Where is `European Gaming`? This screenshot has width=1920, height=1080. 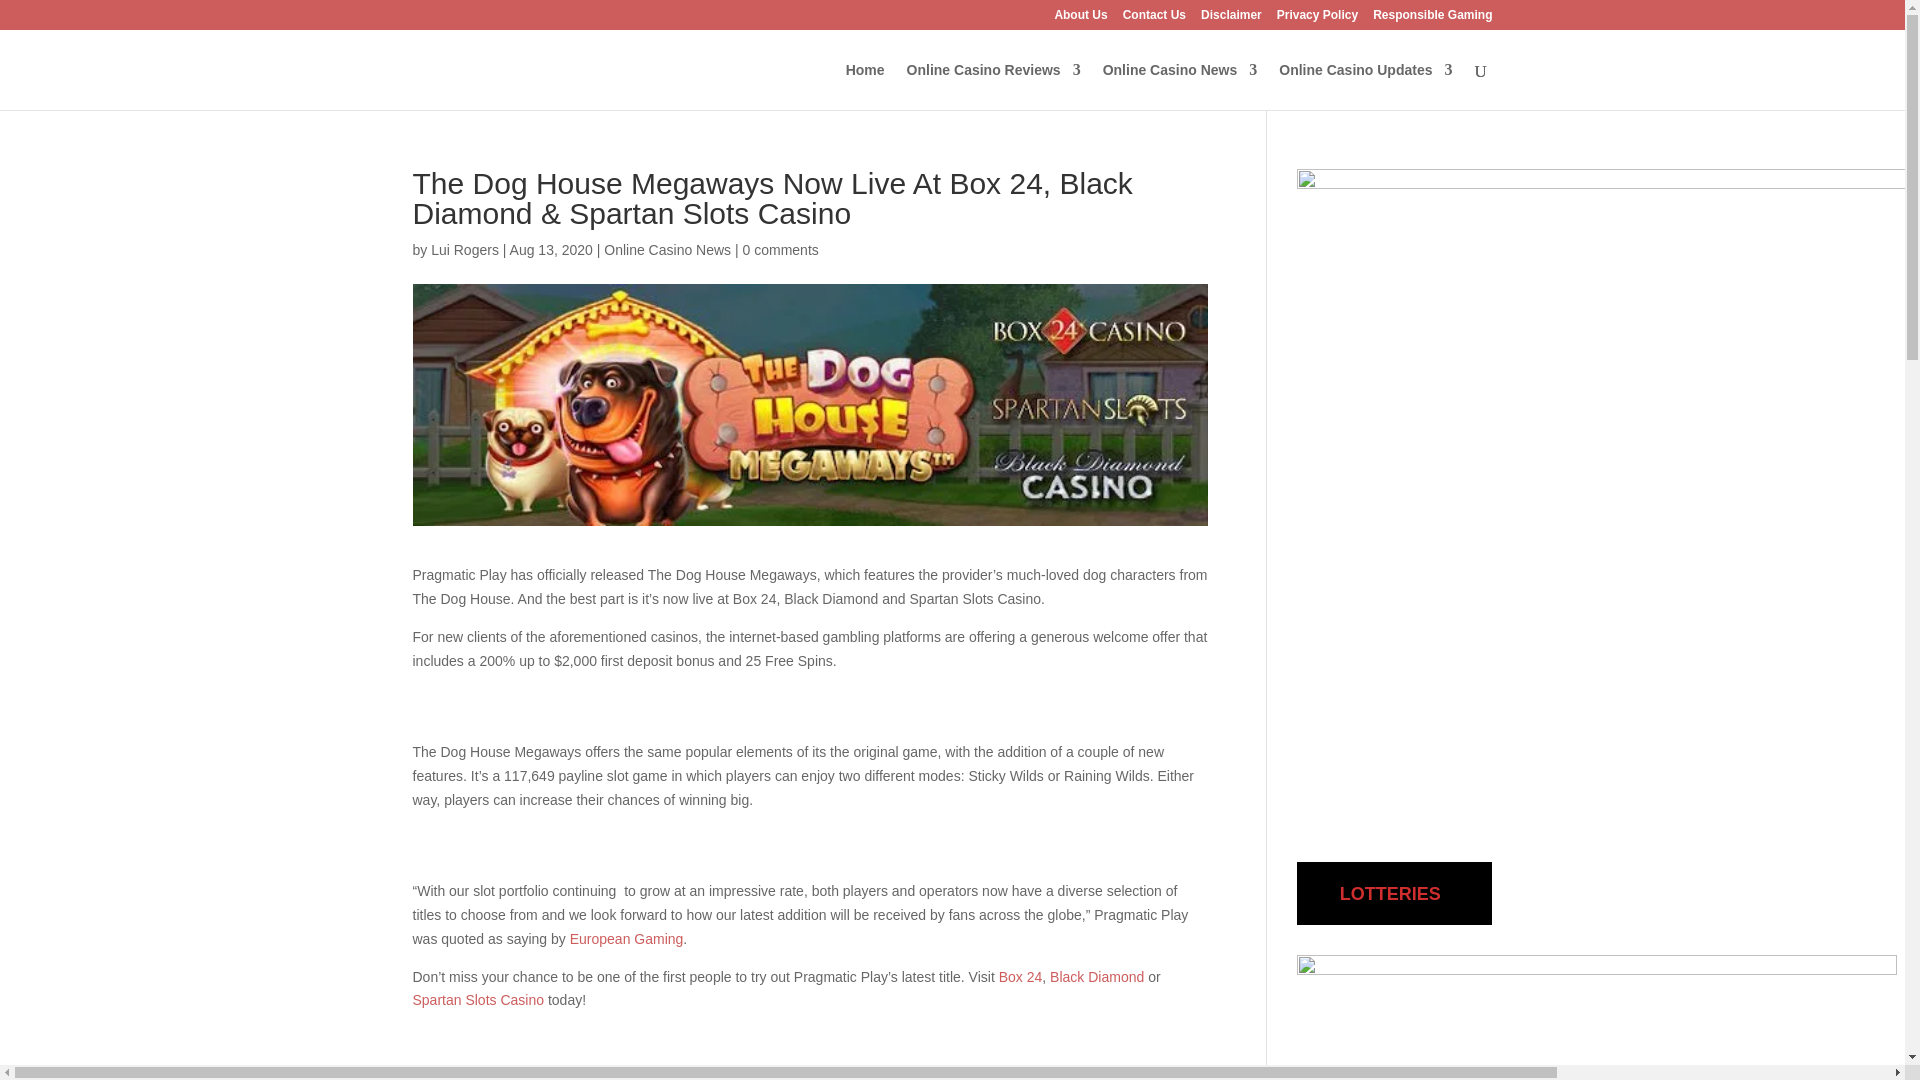 European Gaming is located at coordinates (626, 938).